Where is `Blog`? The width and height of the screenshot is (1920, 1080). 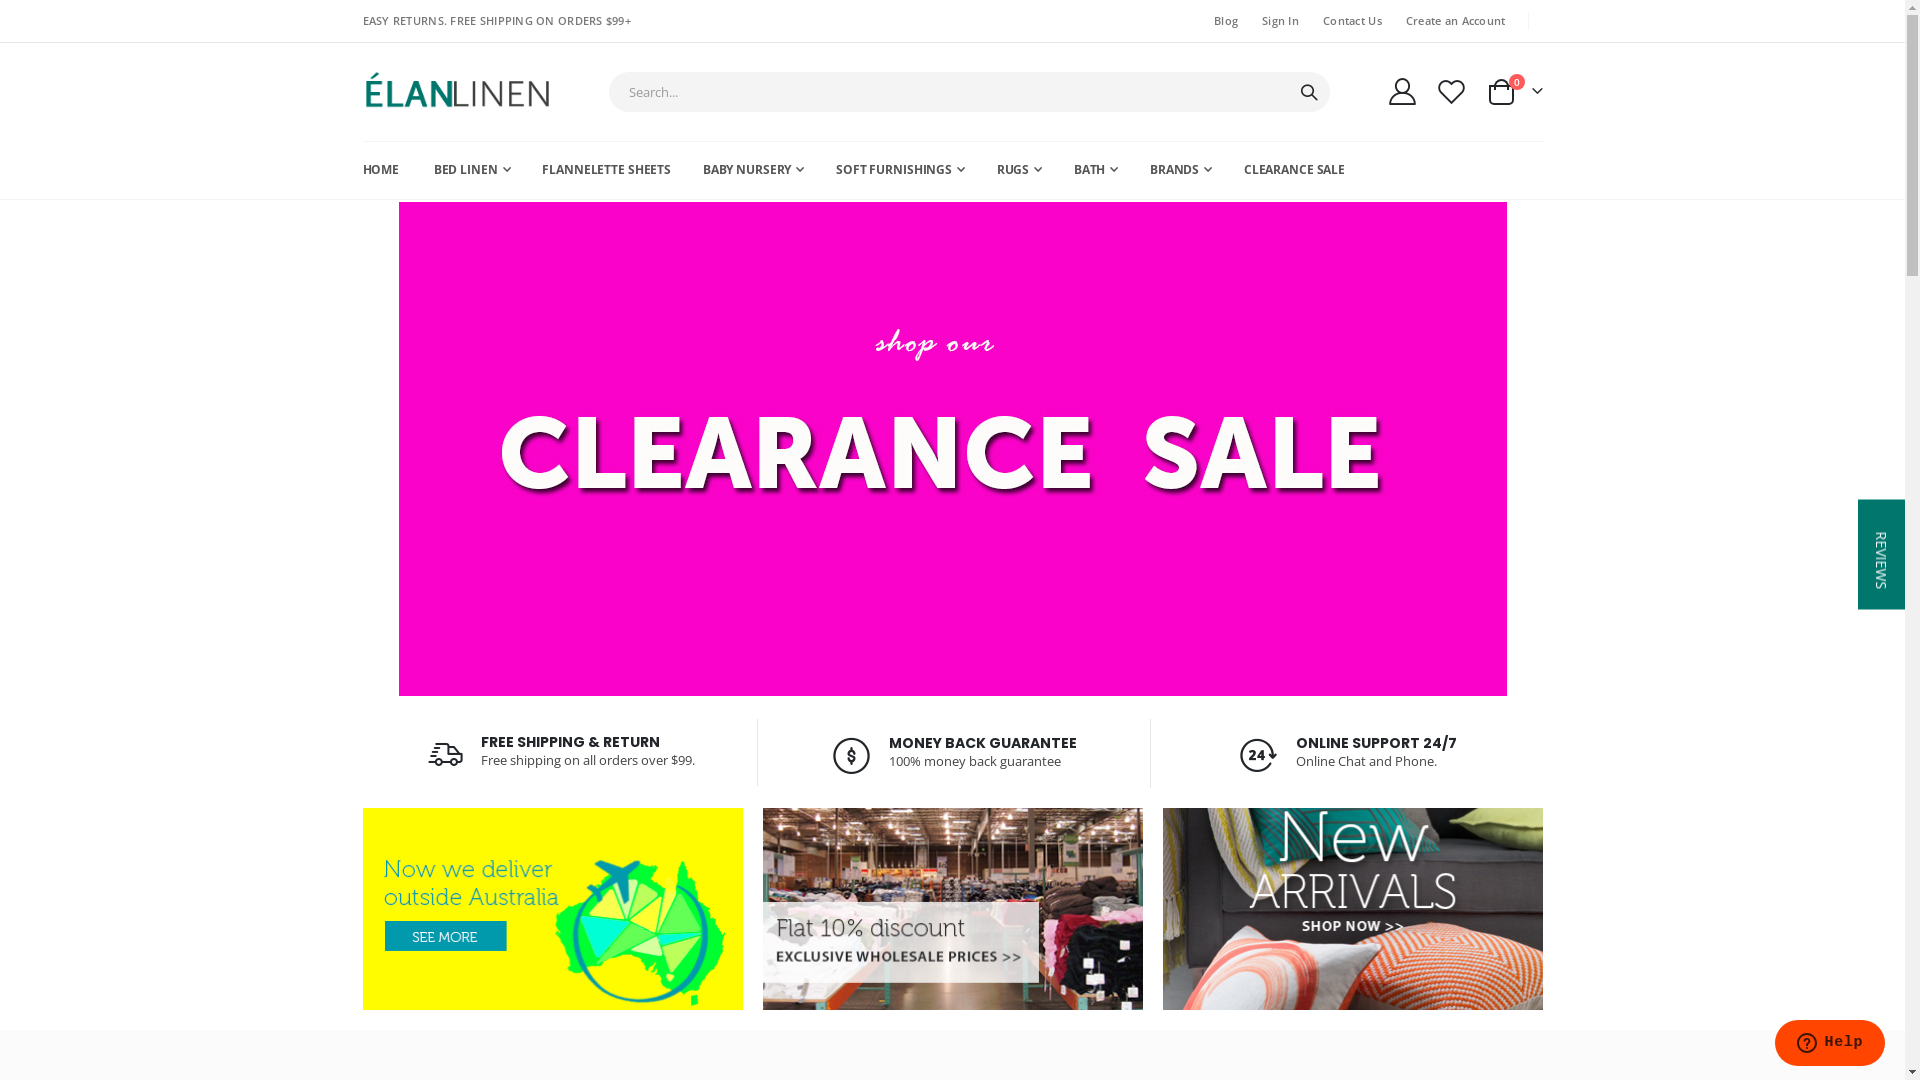
Blog is located at coordinates (1222, 21).